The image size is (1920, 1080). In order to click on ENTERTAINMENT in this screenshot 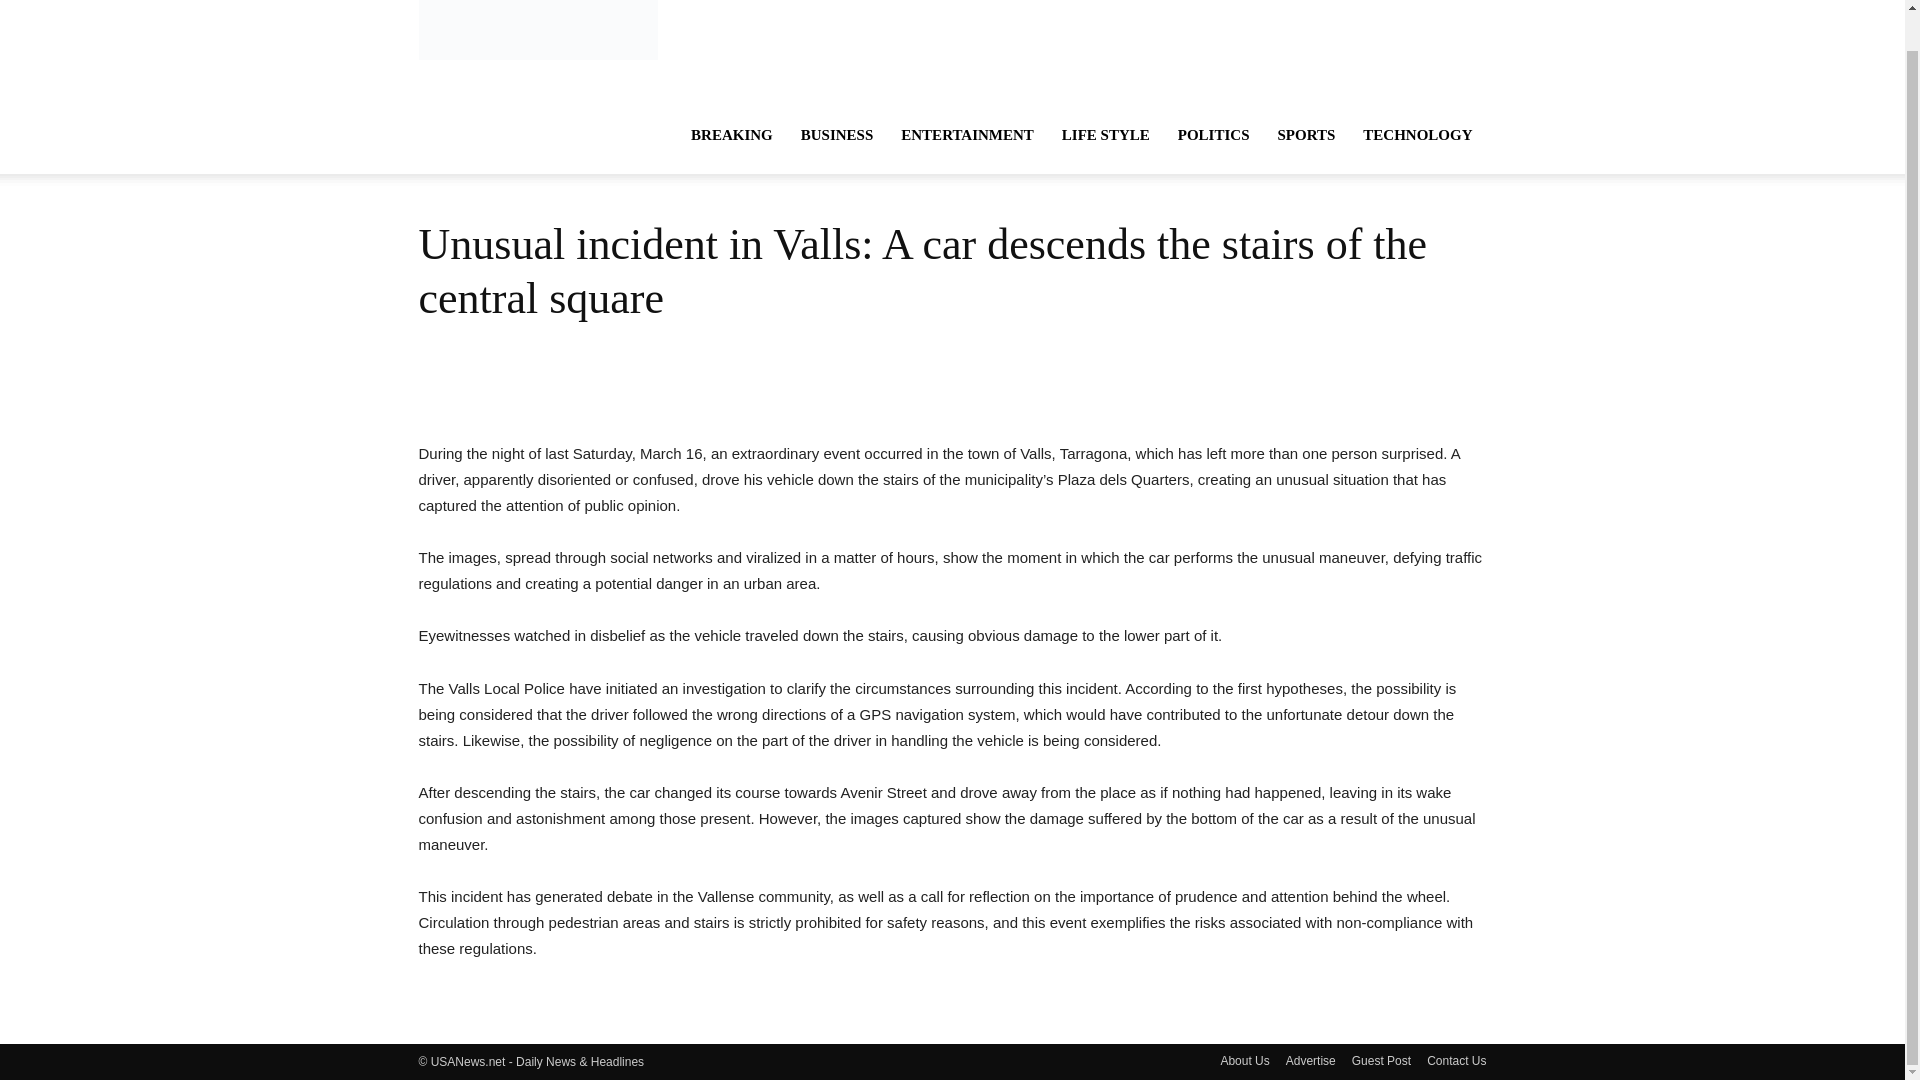, I will do `click(968, 134)`.